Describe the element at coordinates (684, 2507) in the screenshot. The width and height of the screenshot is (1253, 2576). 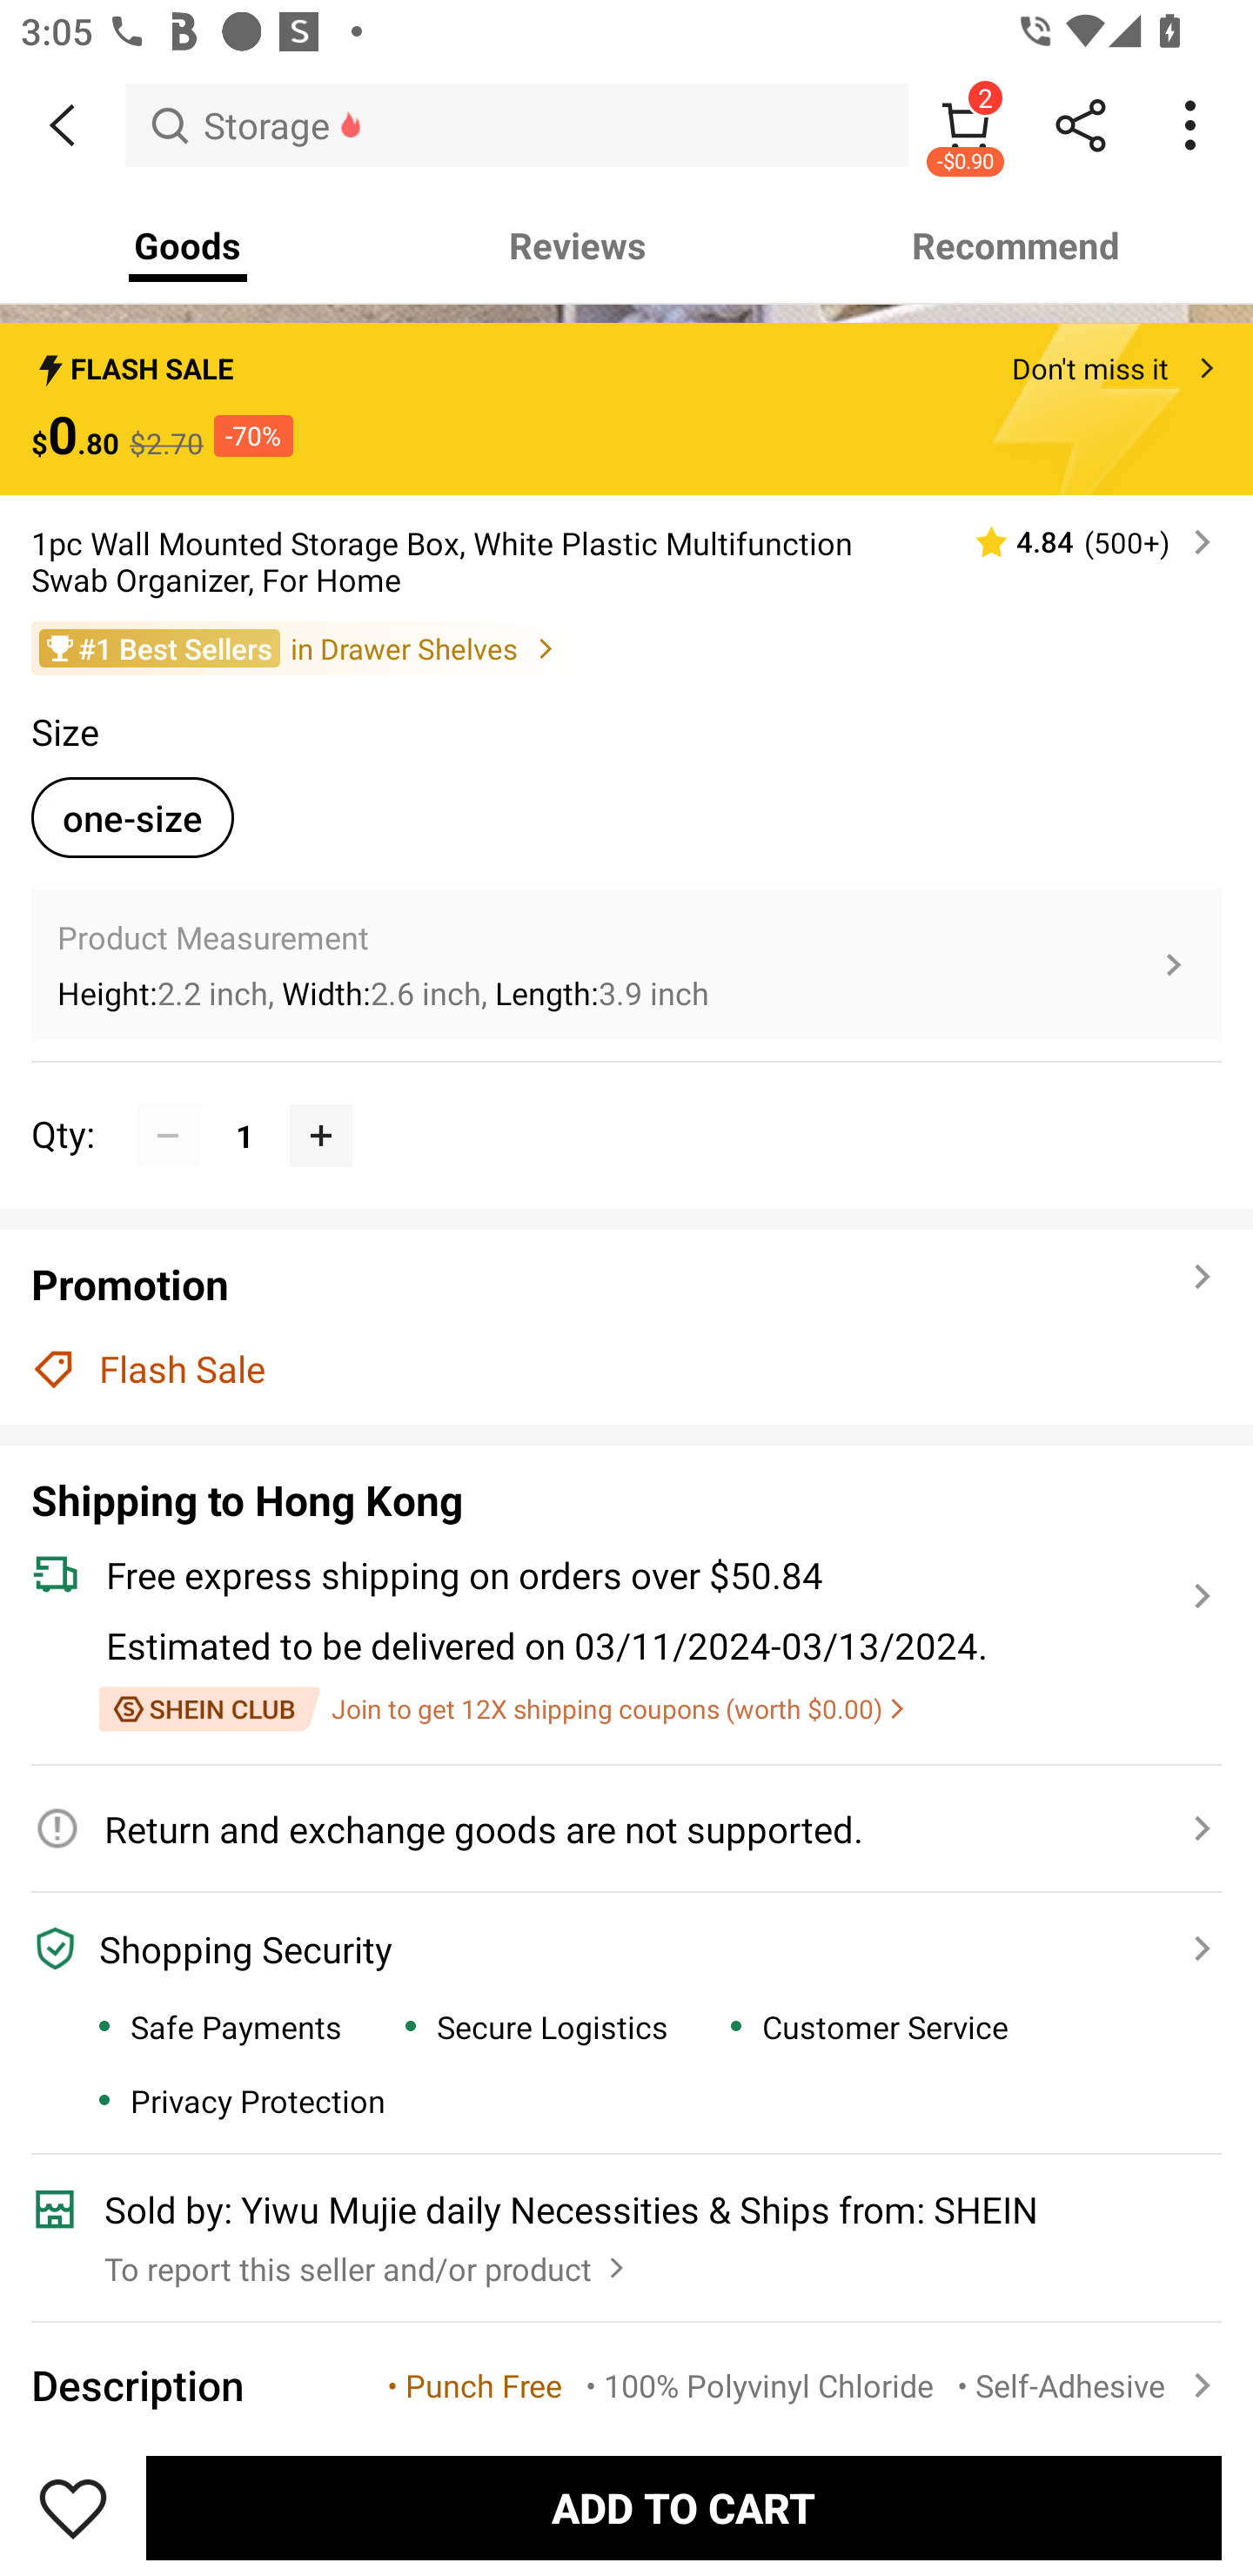
I see `ADD TO CART` at that location.